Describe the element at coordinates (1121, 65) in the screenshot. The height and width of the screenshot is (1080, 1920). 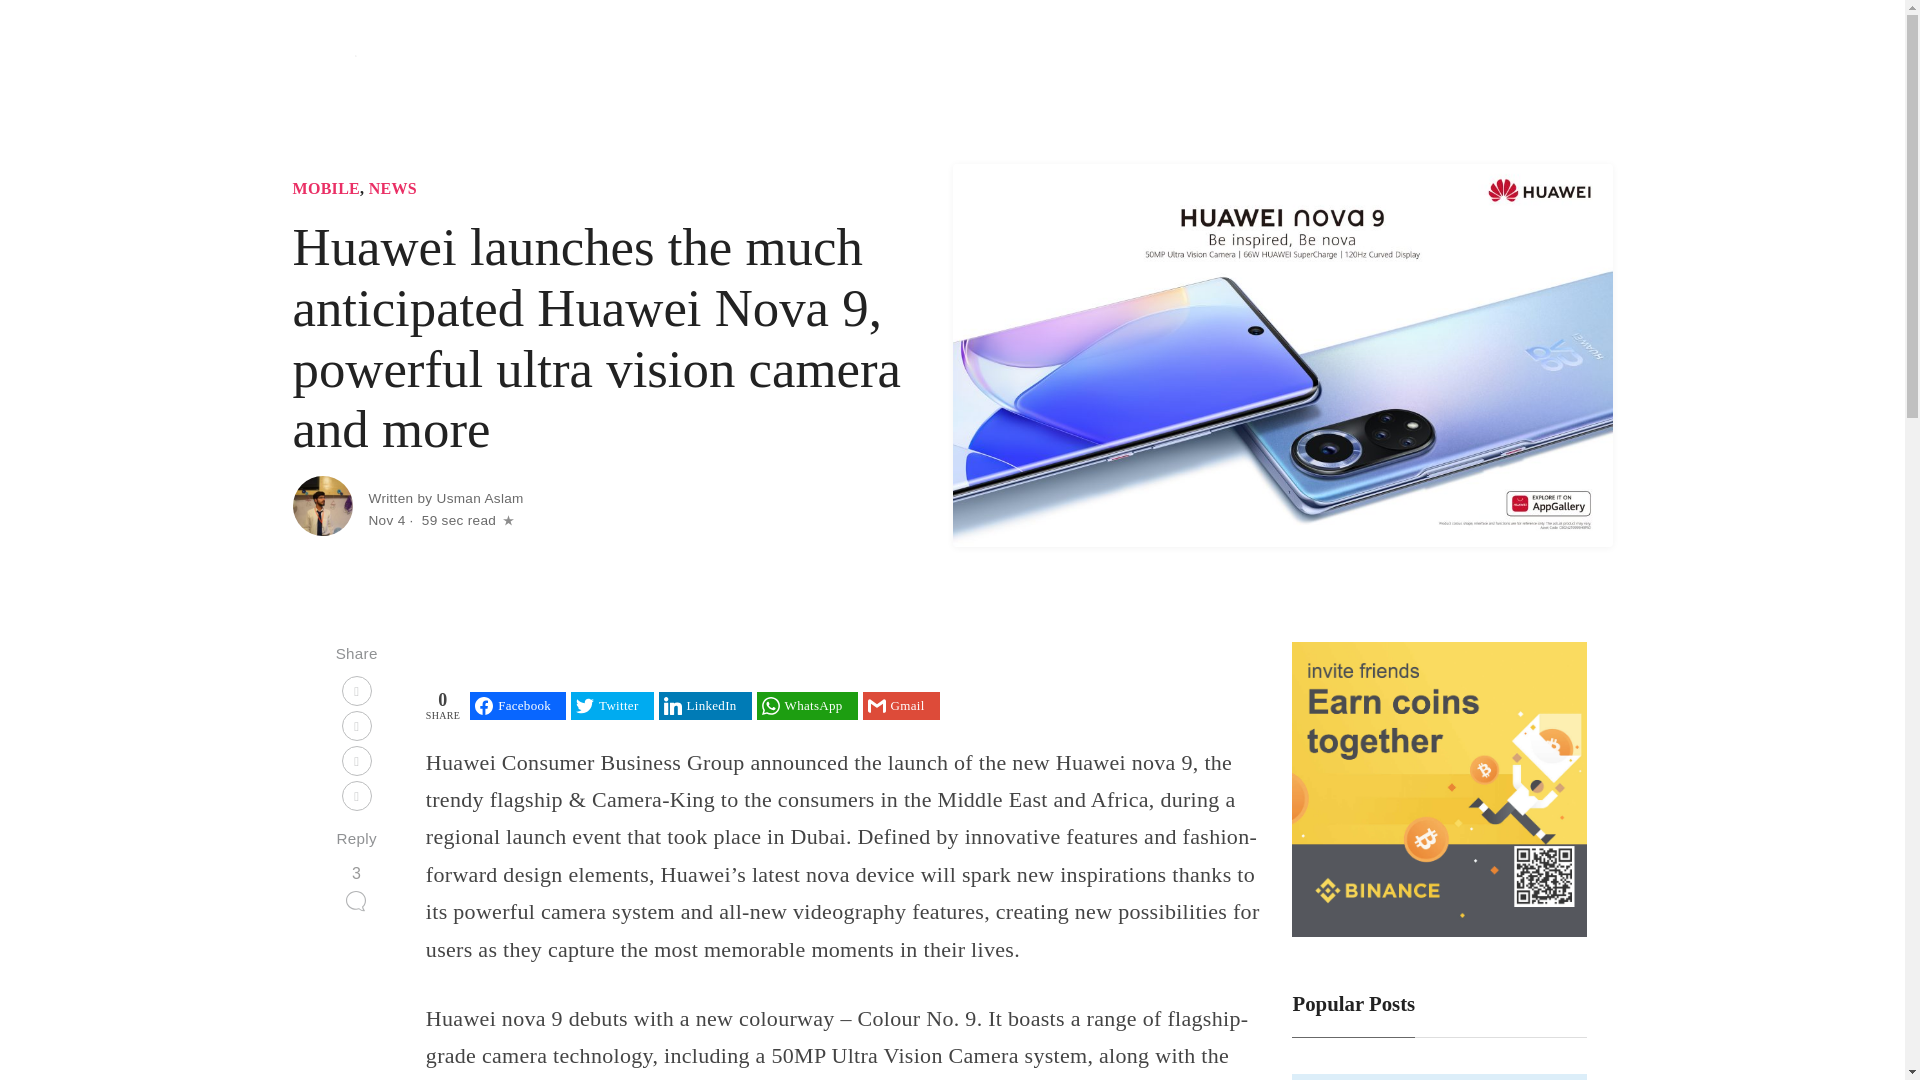
I see `Technology` at that location.